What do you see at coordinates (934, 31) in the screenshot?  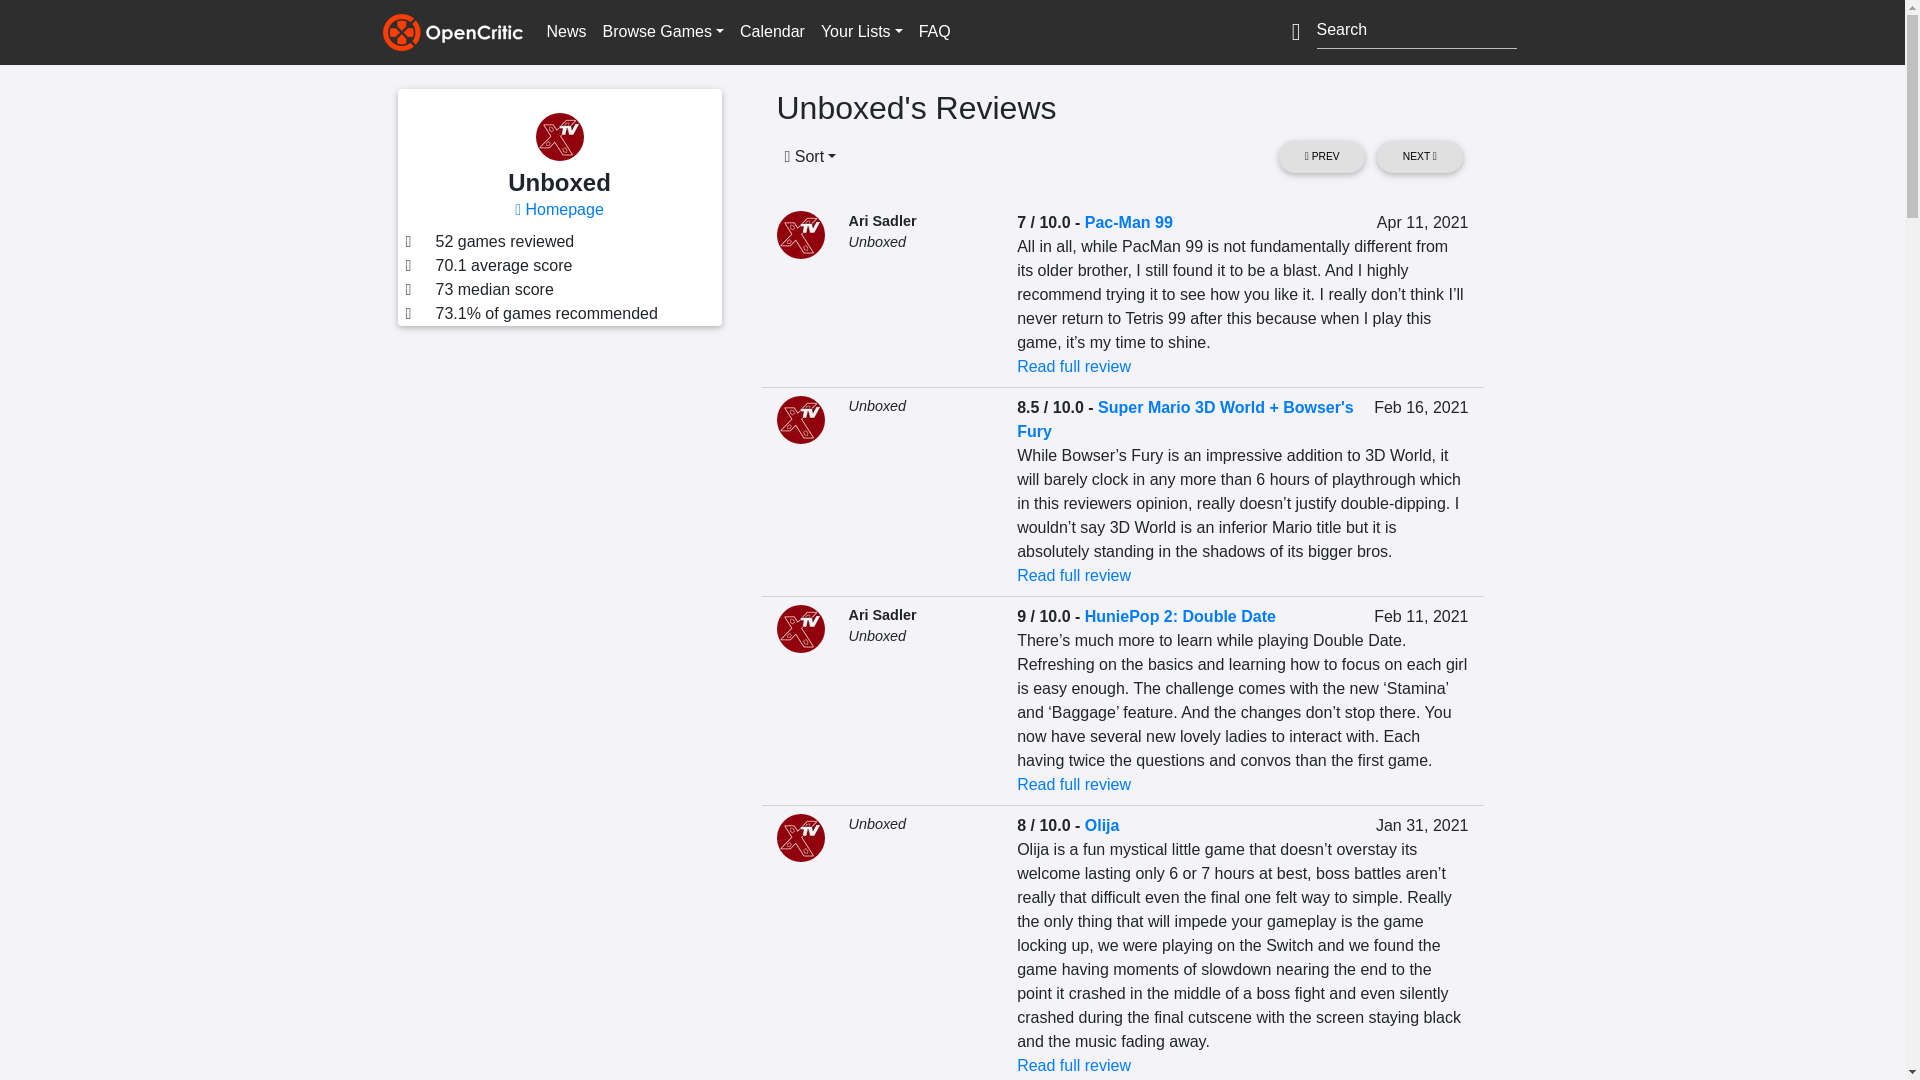 I see `FAQ` at bounding box center [934, 31].